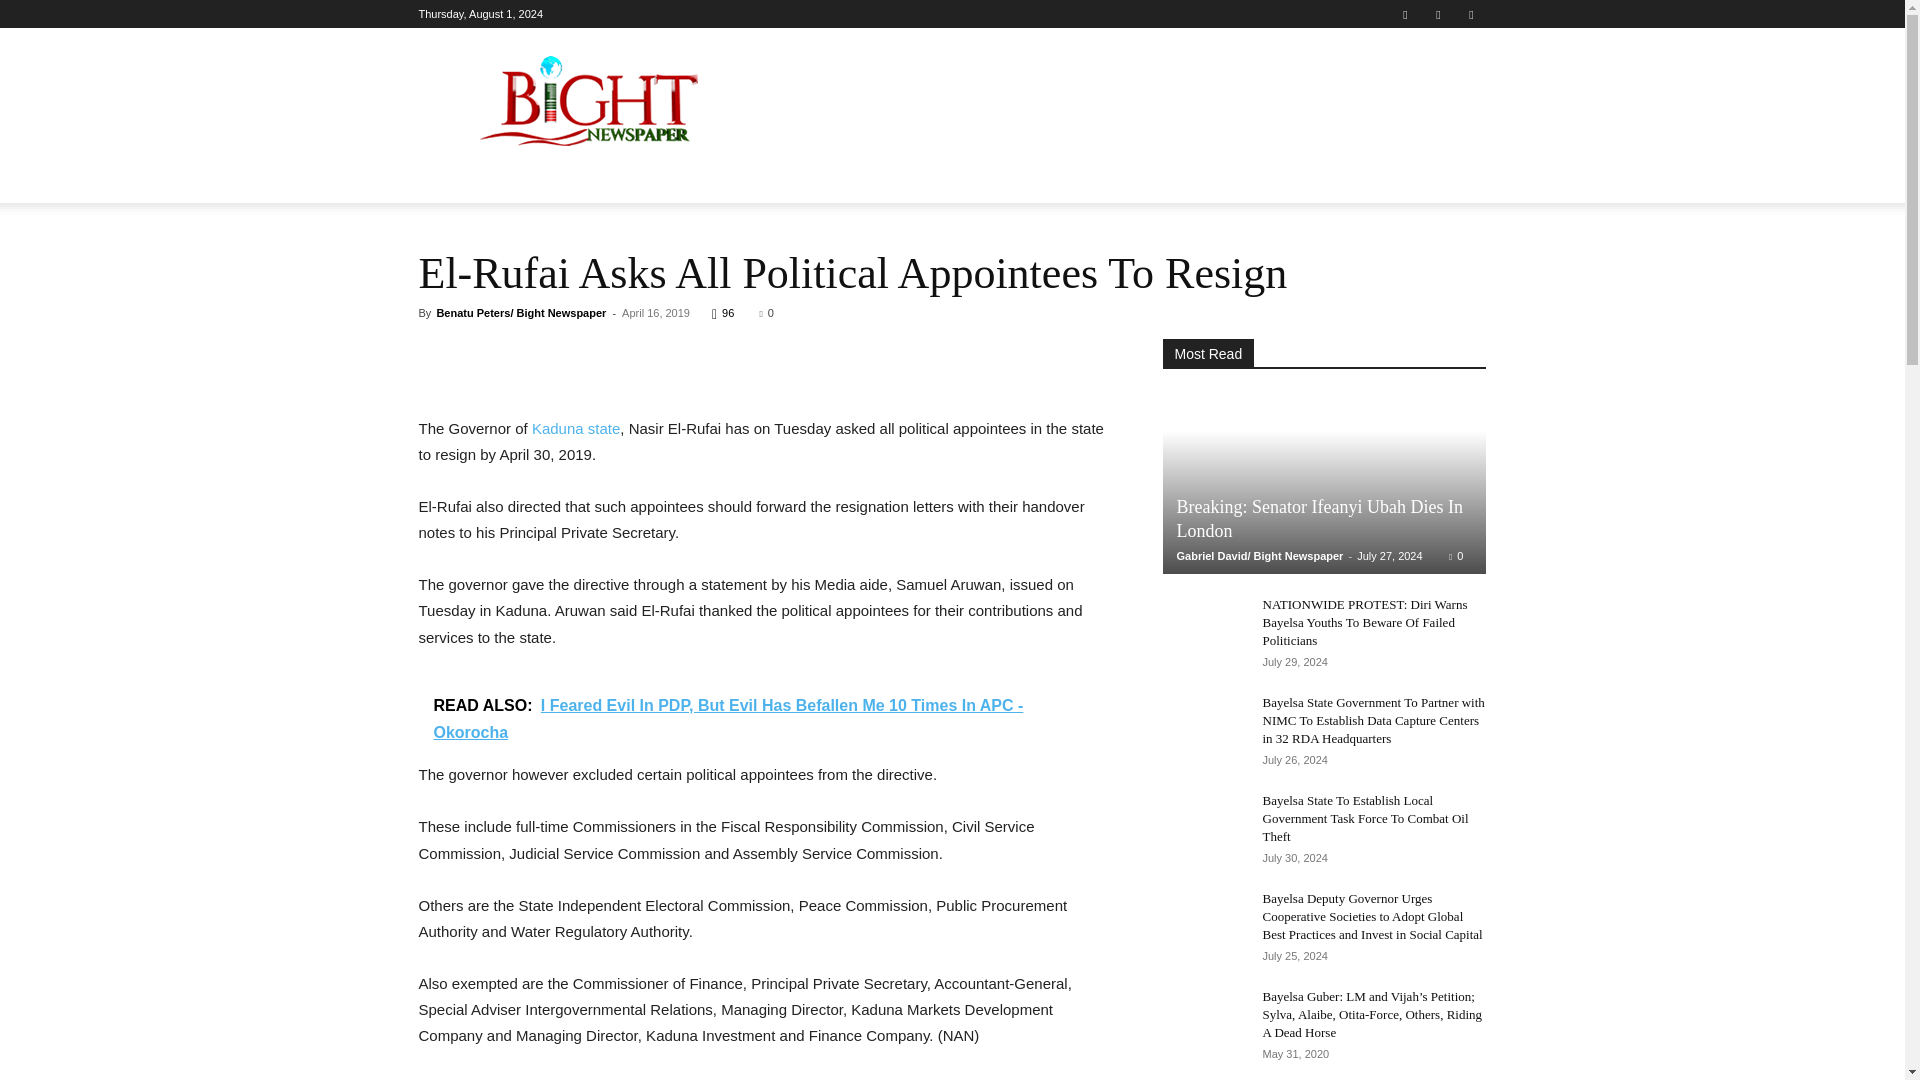 Image resolution: width=1920 pixels, height=1080 pixels. Describe the element at coordinates (1470, 14) in the screenshot. I see `Youtube` at that location.